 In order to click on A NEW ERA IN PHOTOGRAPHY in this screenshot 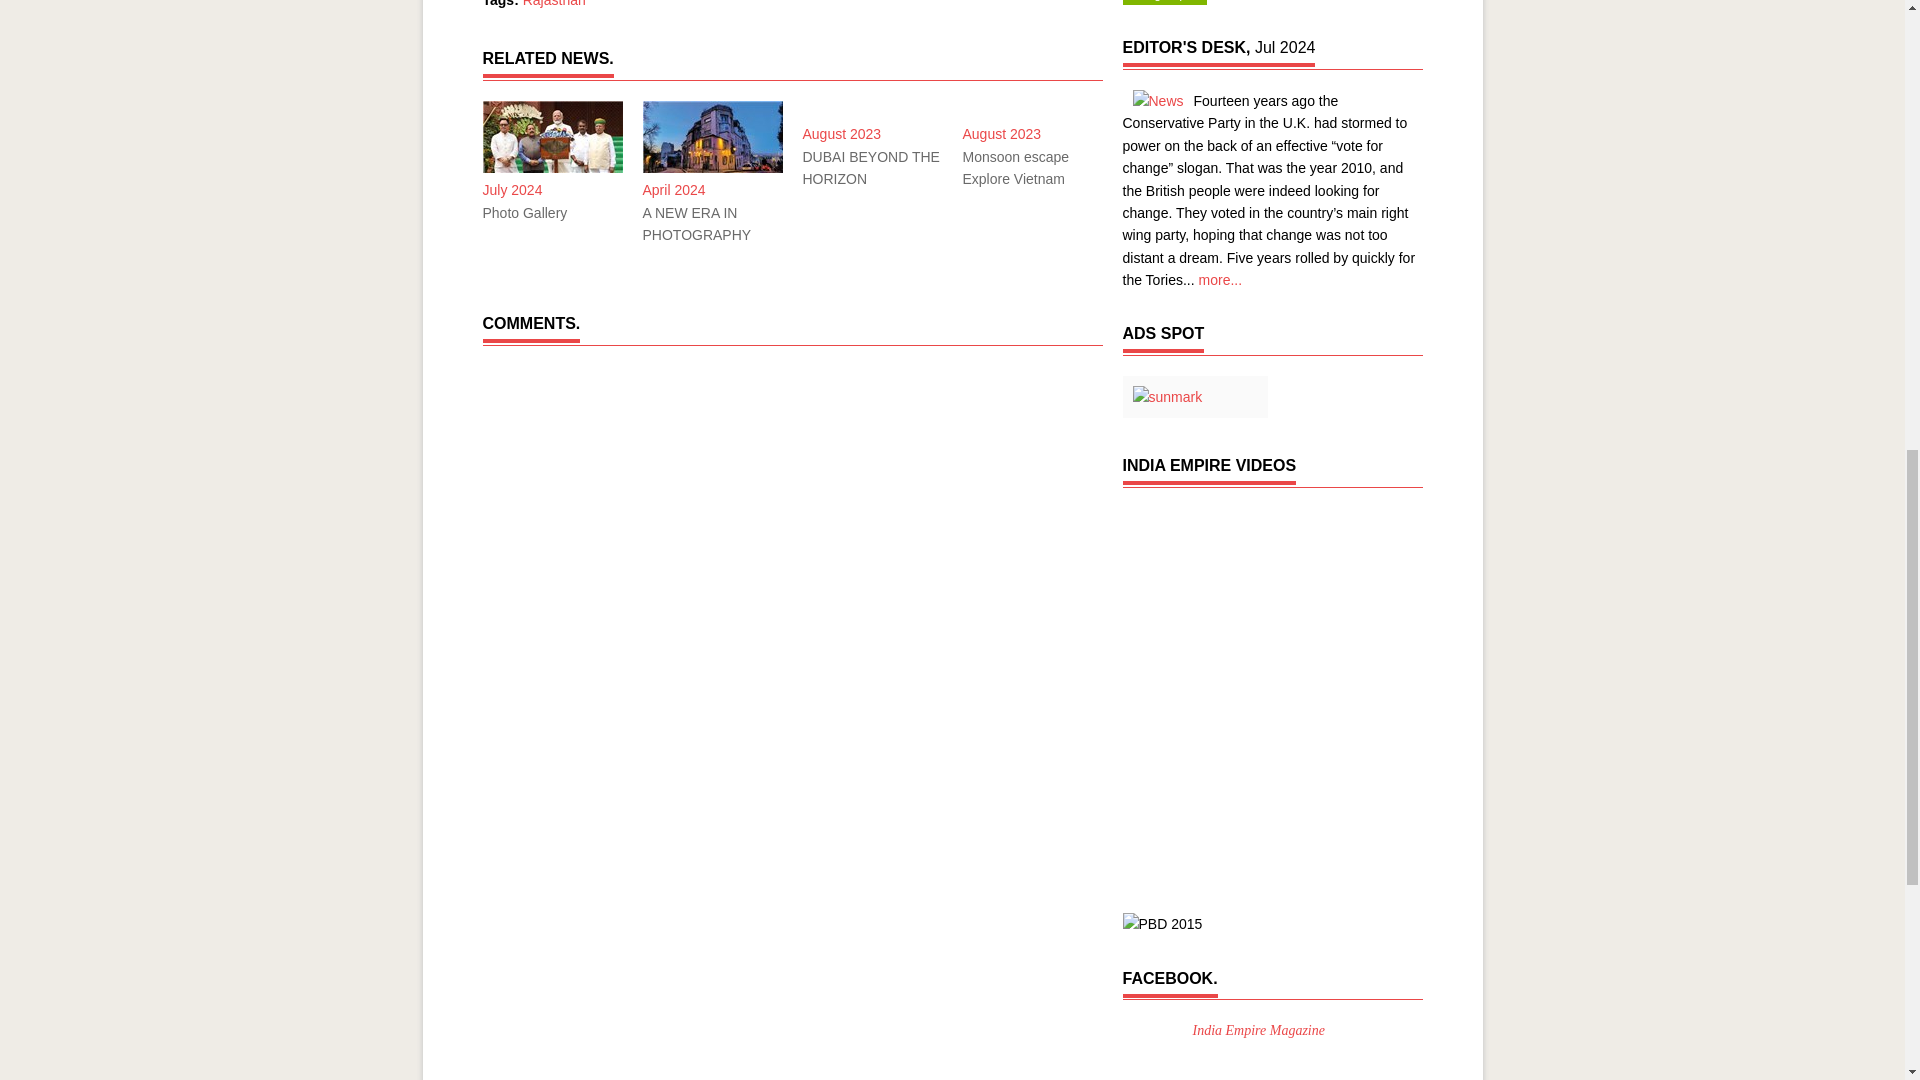, I will do `click(711, 224)`.